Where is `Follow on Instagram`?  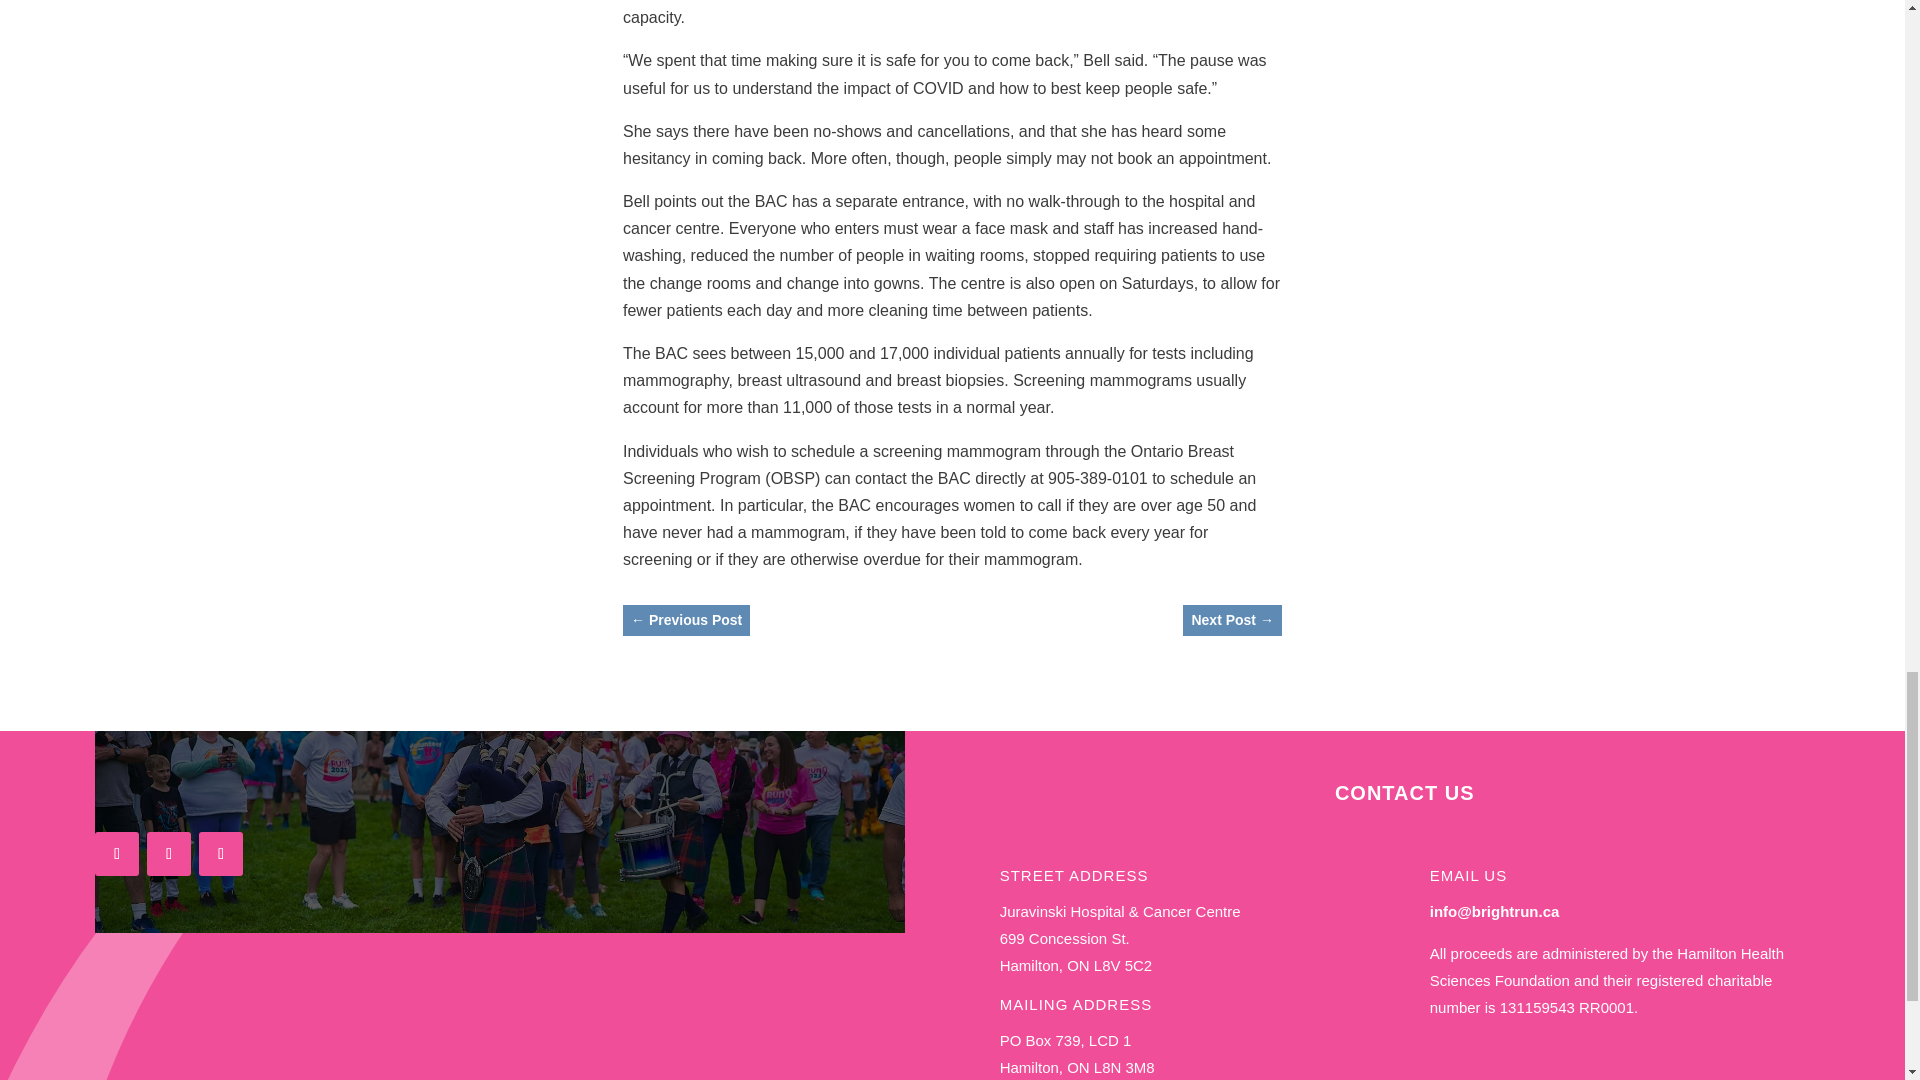 Follow on Instagram is located at coordinates (168, 853).